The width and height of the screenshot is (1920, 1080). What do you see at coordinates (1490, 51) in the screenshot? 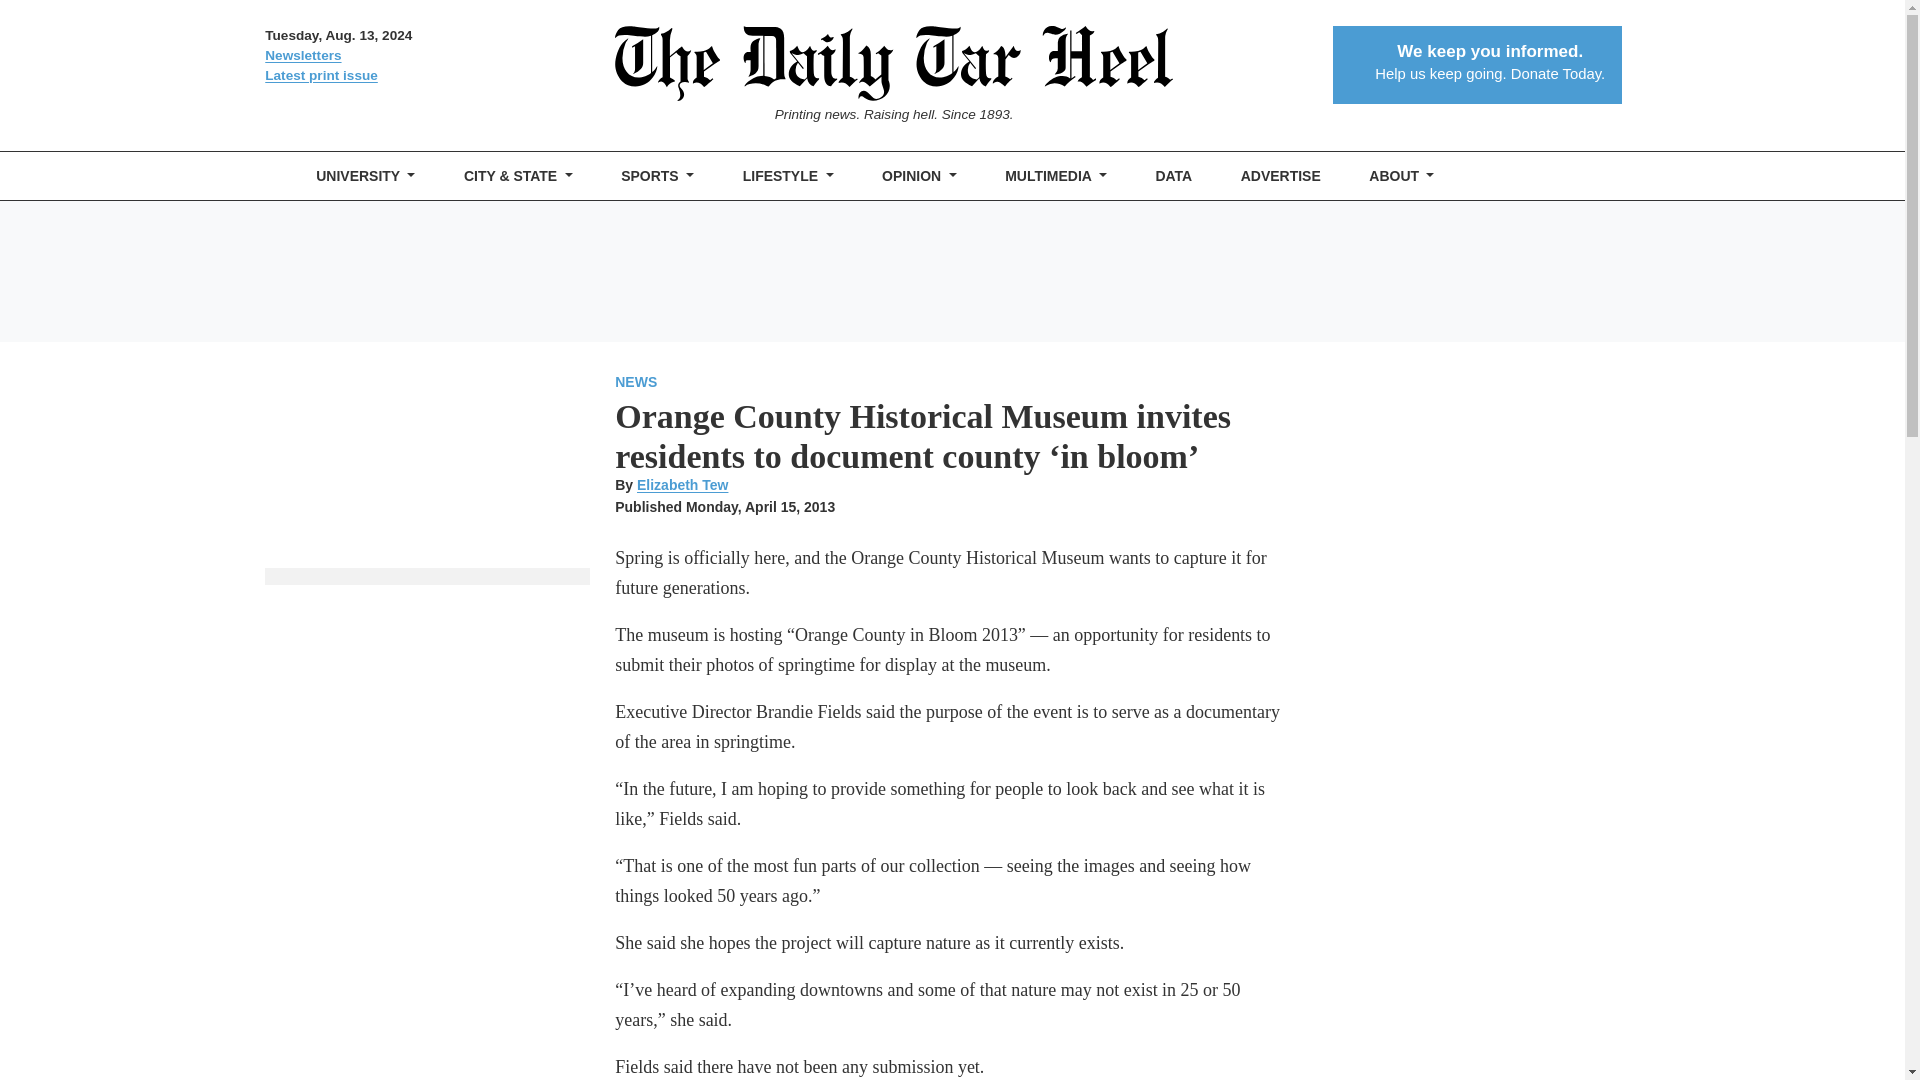
I see `We keep you informed.` at bounding box center [1490, 51].